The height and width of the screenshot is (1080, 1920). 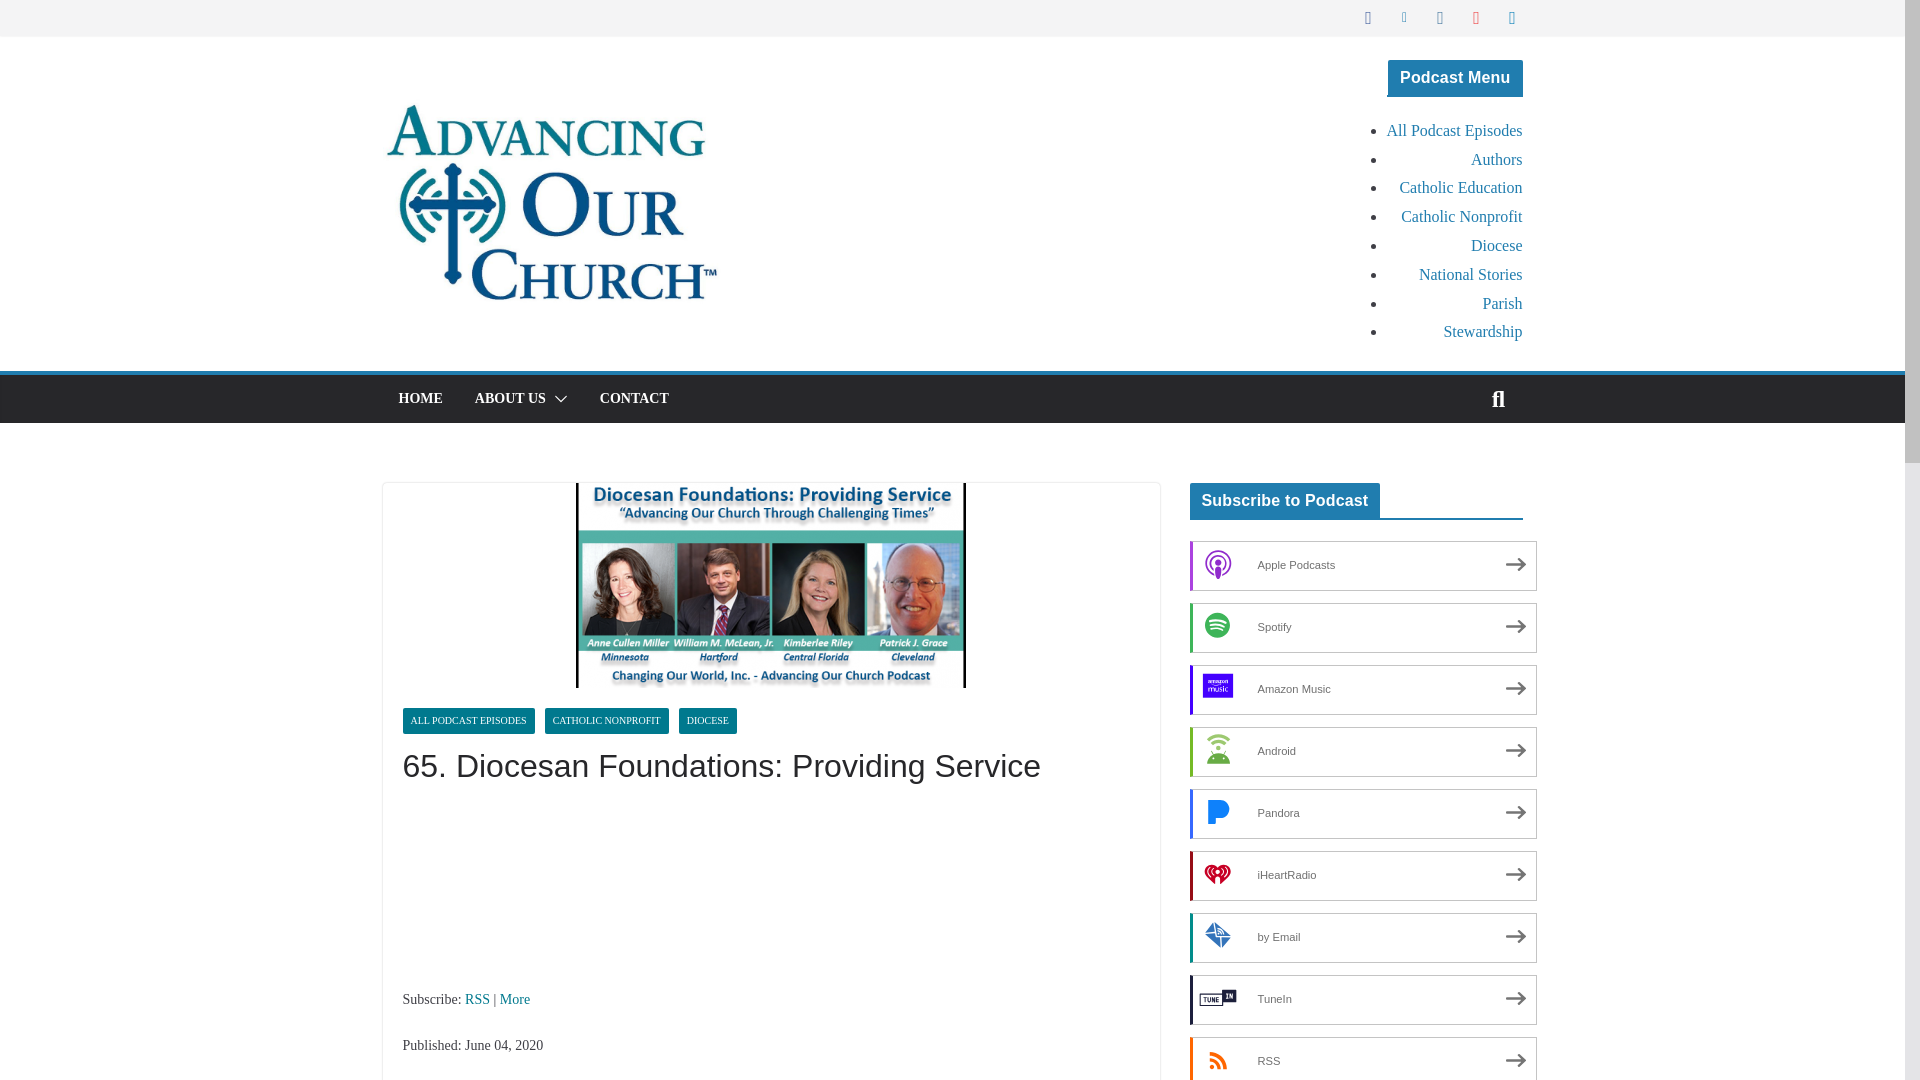 I want to click on Catholic Education, so click(x=1460, y=187).